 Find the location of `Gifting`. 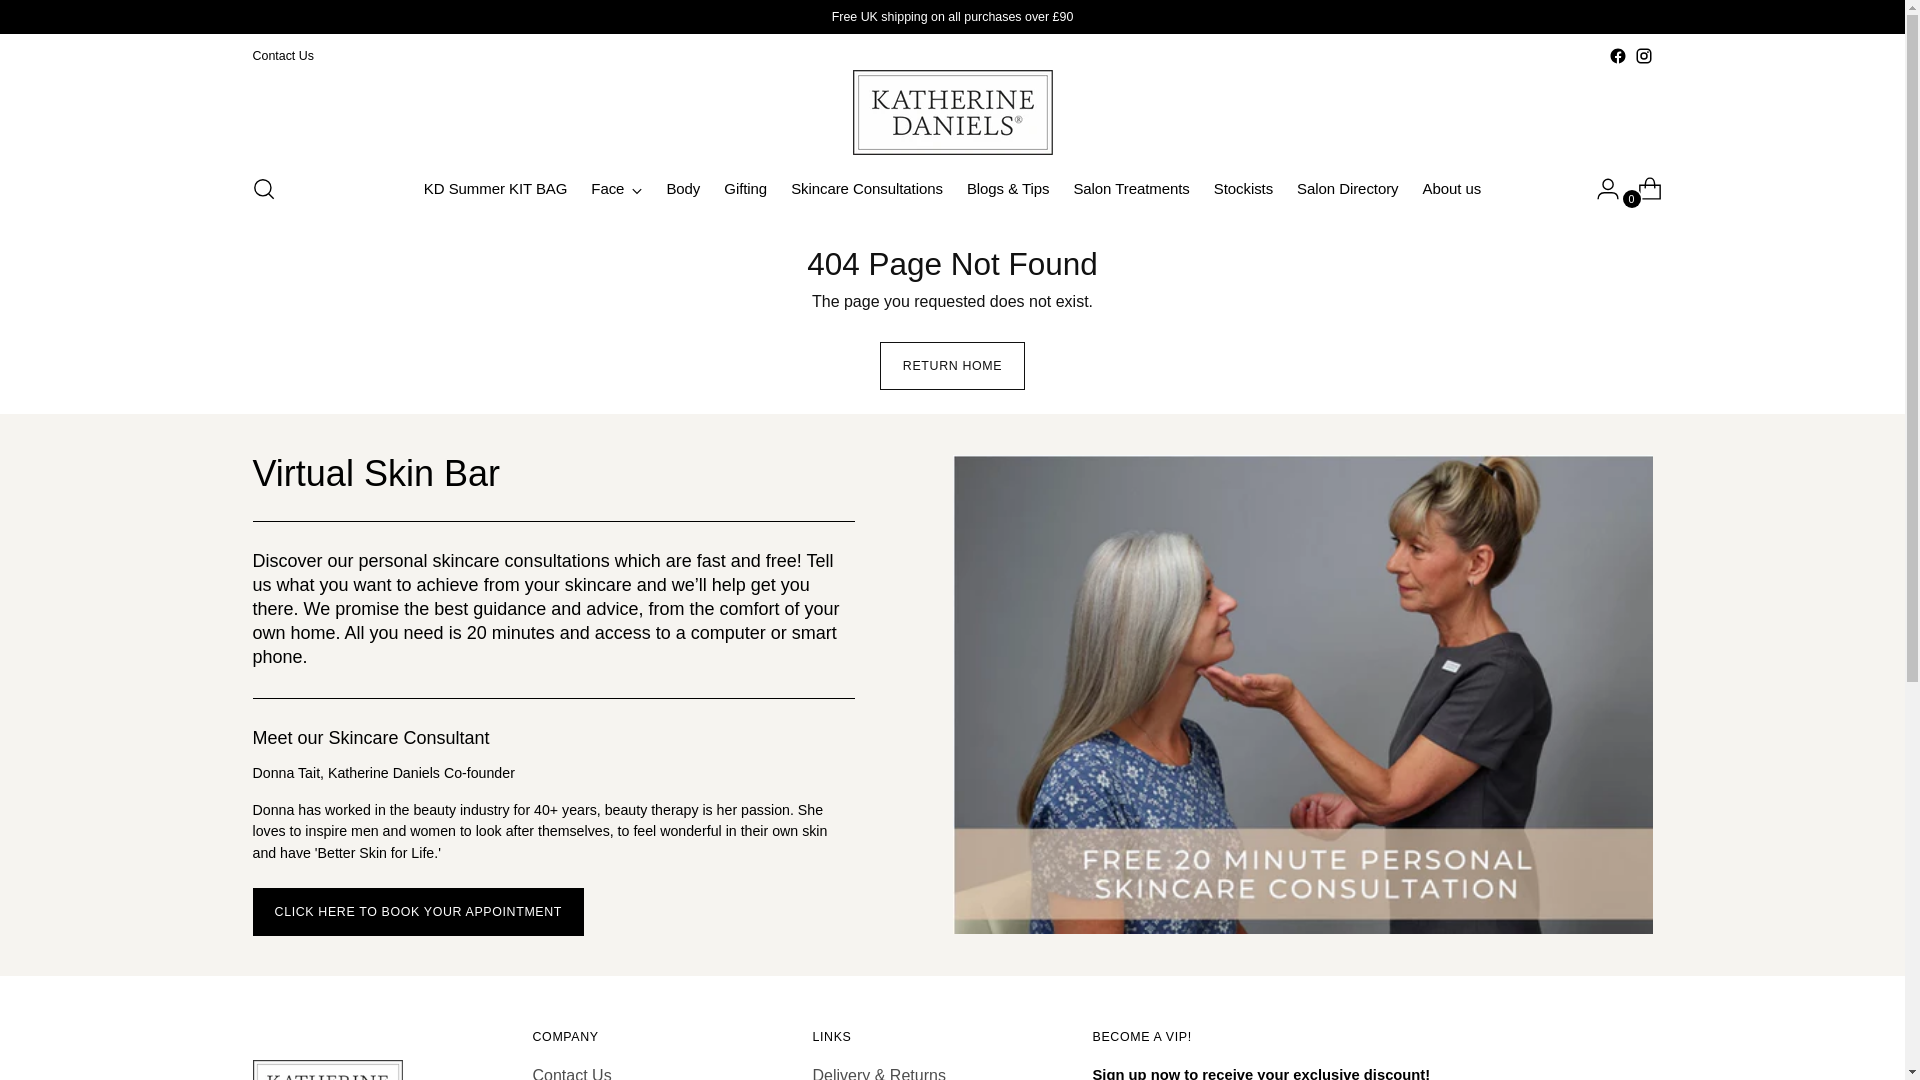

Gifting is located at coordinates (744, 188).